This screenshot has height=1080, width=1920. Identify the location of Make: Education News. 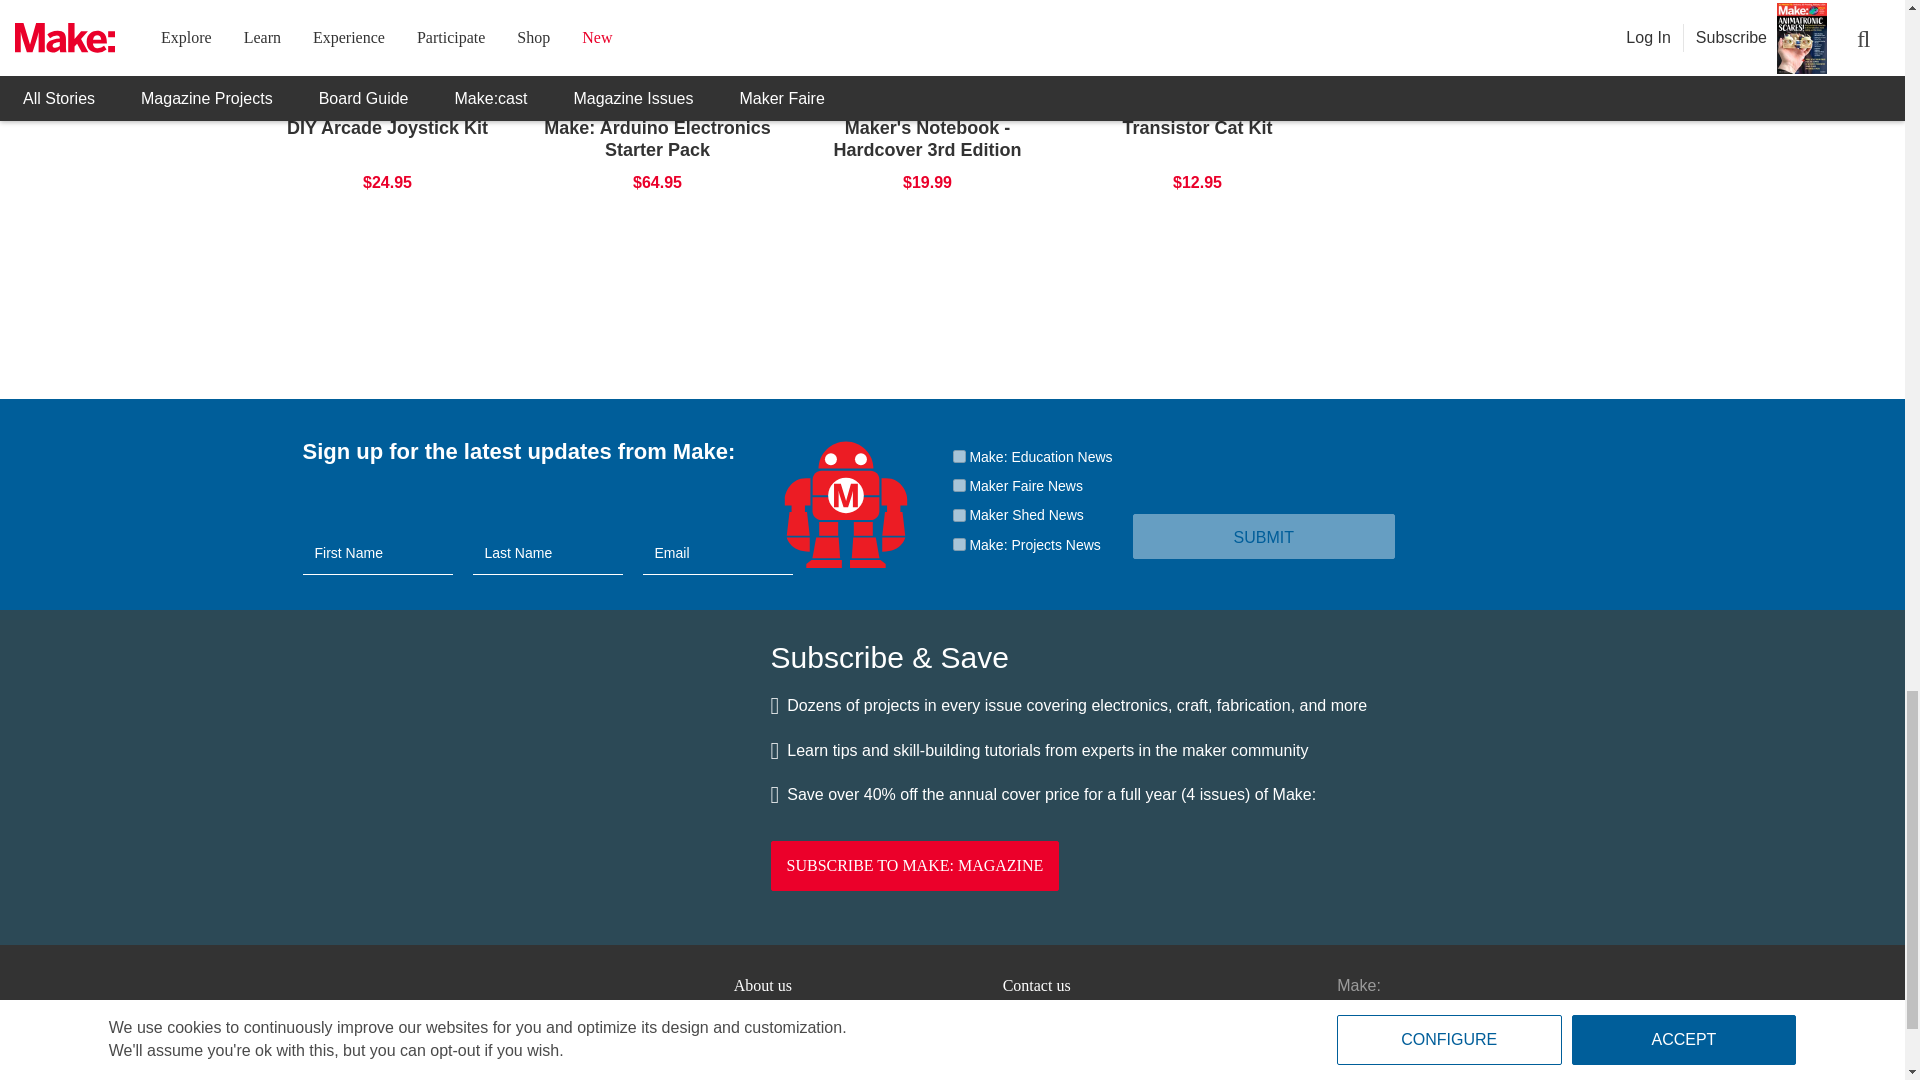
(958, 456).